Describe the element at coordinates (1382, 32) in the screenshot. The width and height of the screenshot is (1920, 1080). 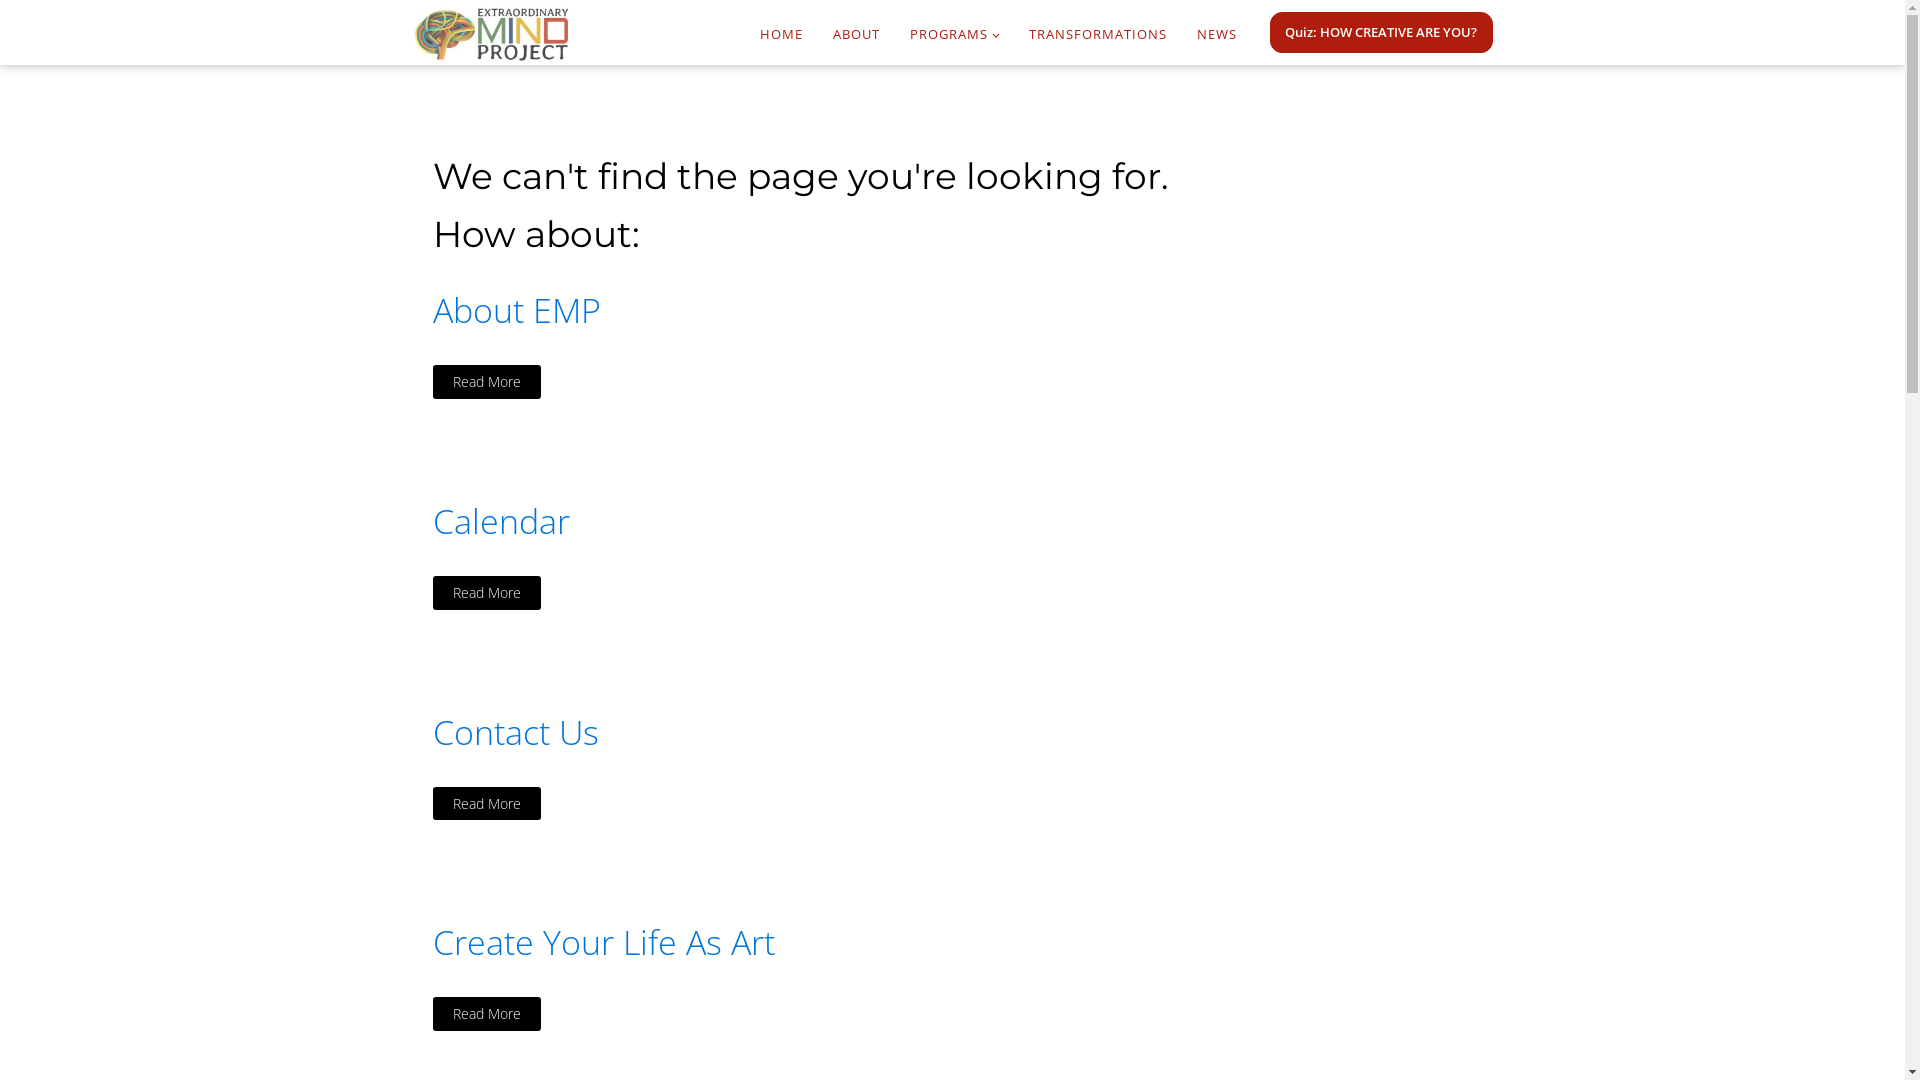
I see `Quiz: HOW CREATIVE ARE YOU?` at that location.